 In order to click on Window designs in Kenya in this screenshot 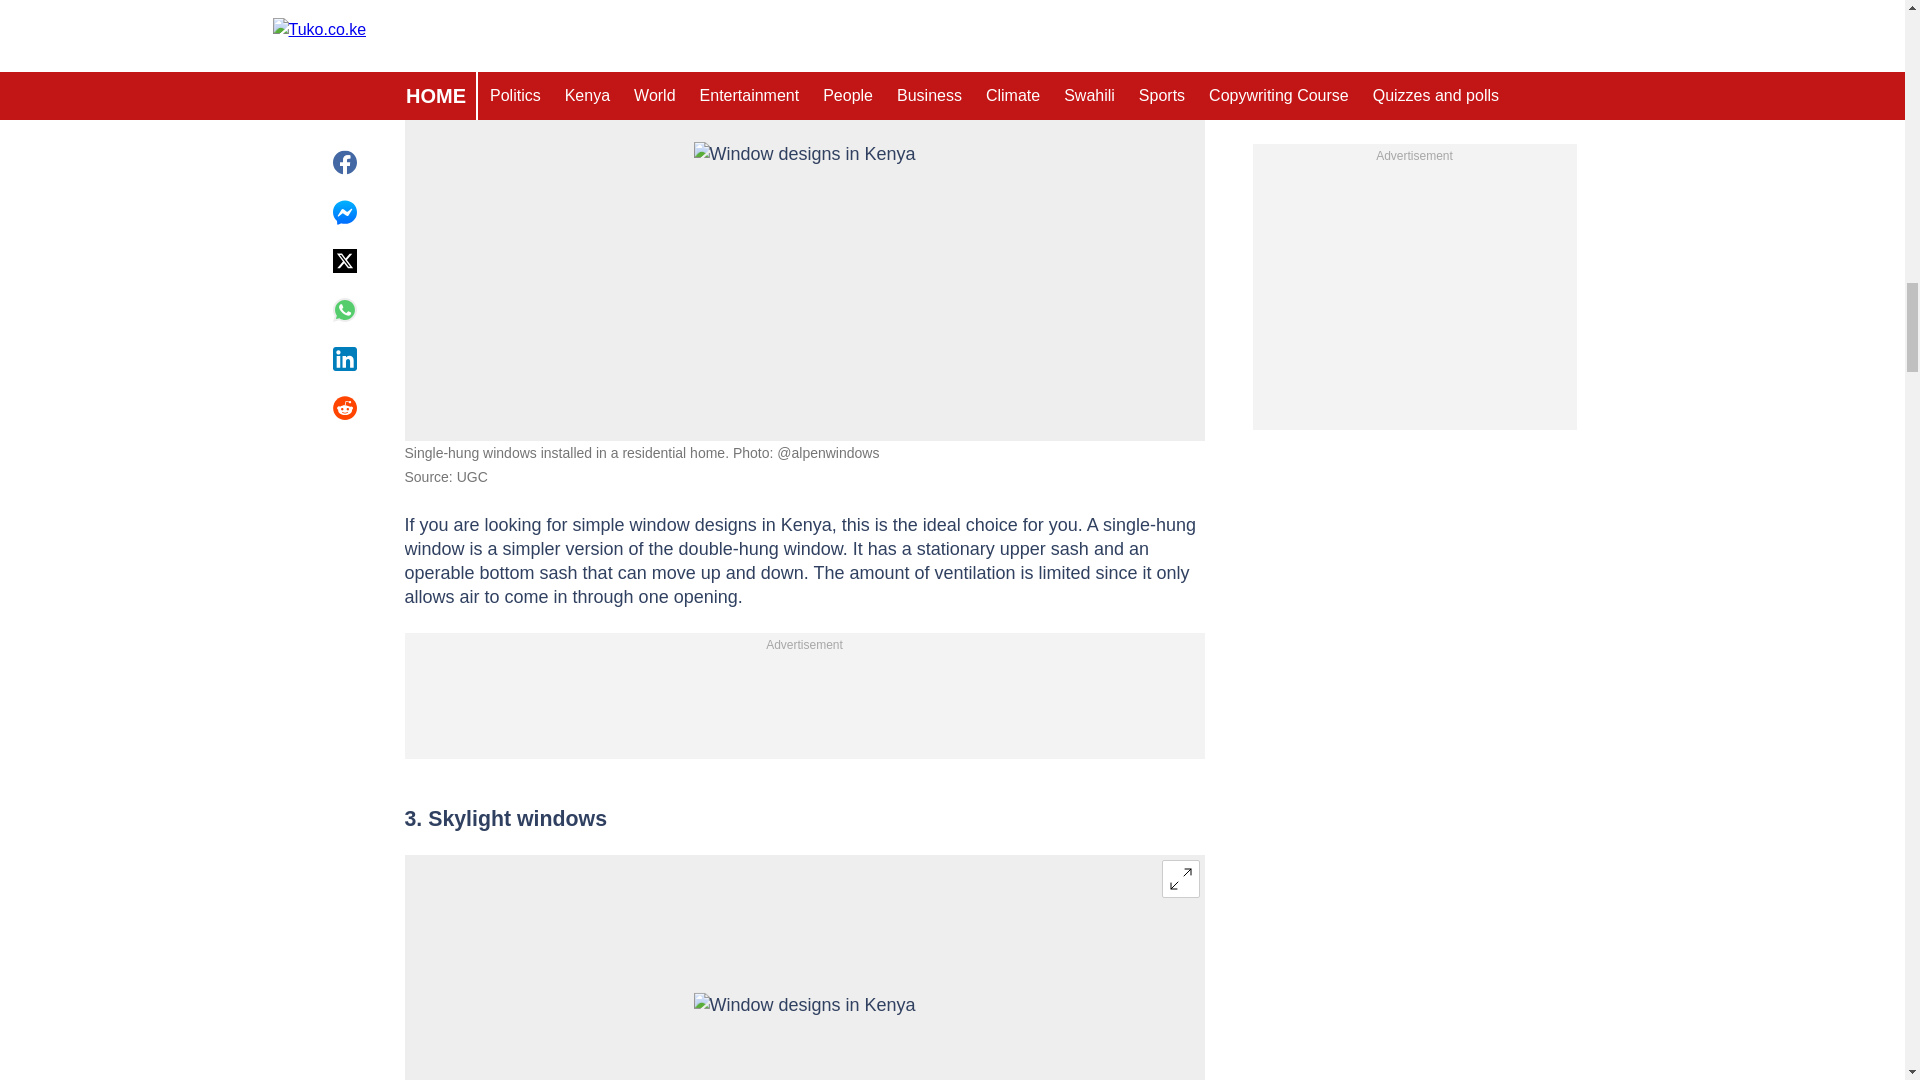, I will do `click(804, 216)`.